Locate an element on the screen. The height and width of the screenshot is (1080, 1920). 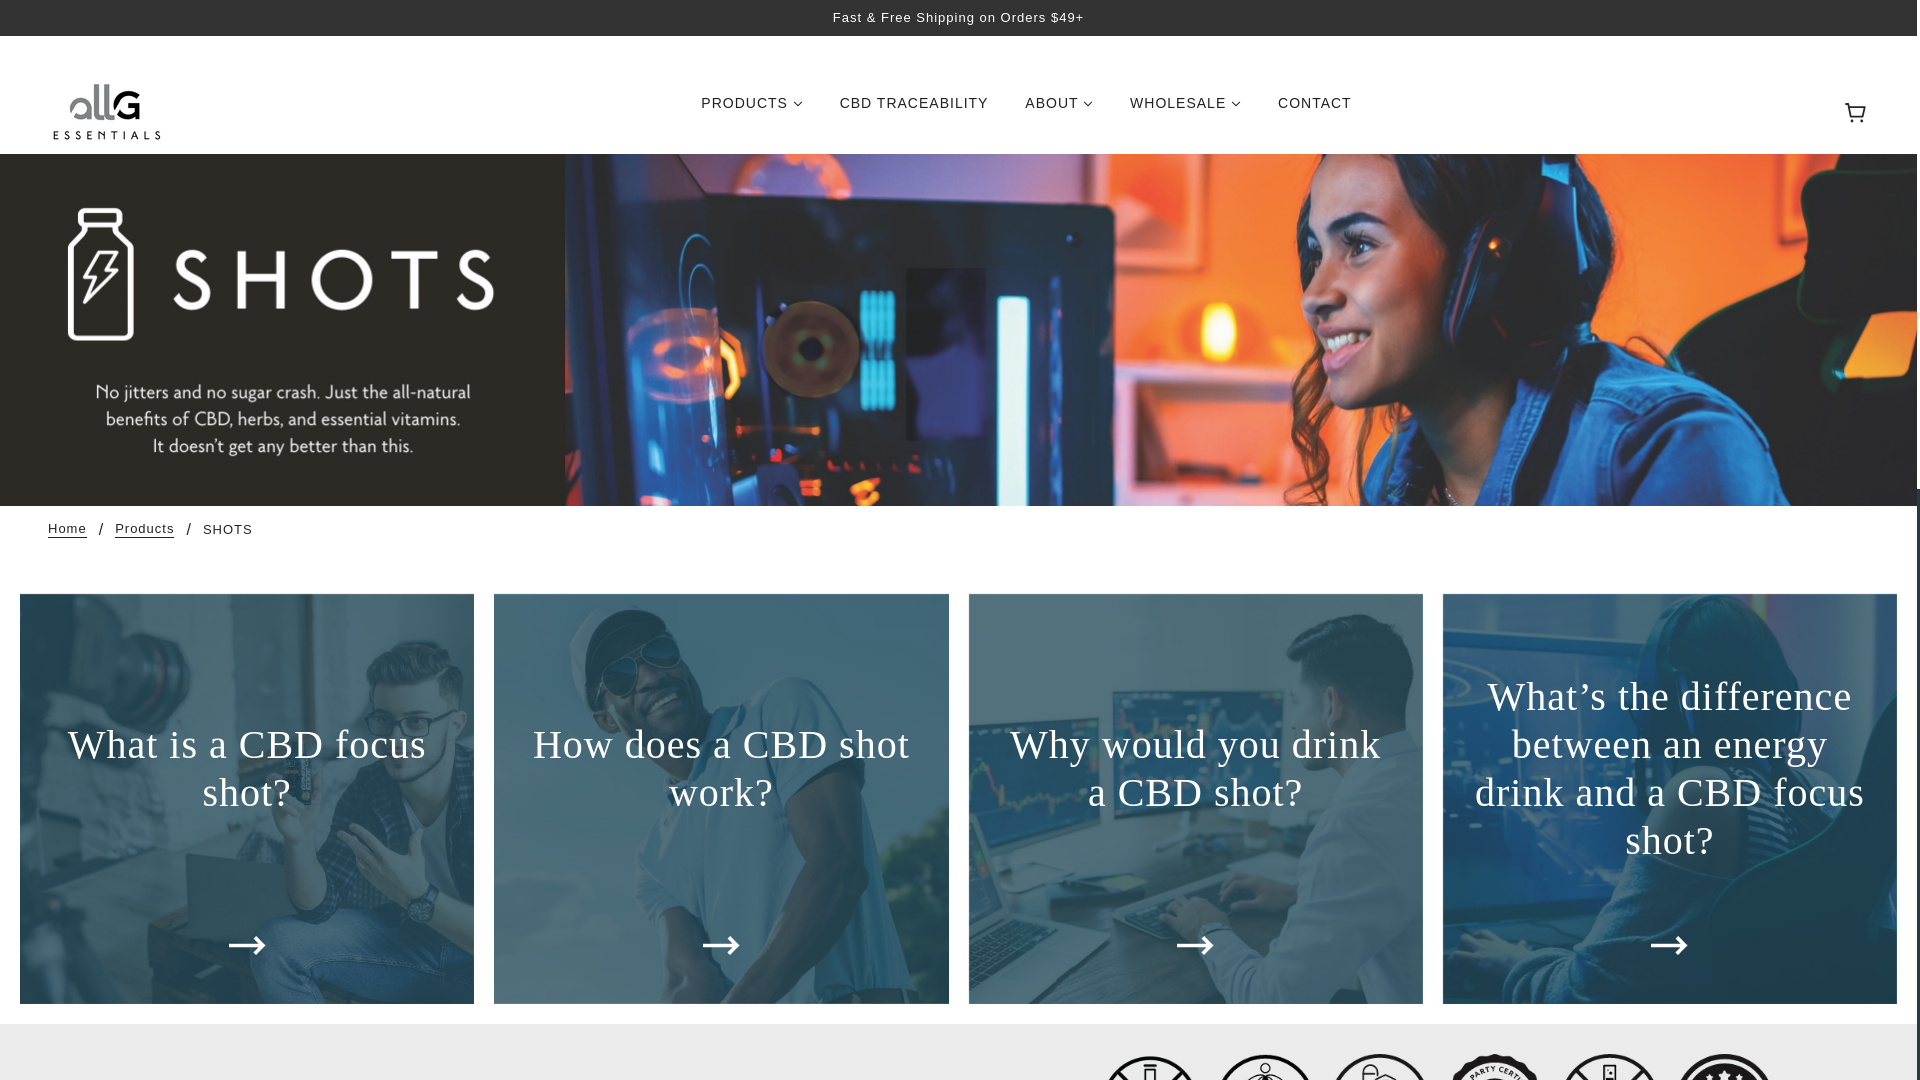
ABOUT is located at coordinates (1059, 110).